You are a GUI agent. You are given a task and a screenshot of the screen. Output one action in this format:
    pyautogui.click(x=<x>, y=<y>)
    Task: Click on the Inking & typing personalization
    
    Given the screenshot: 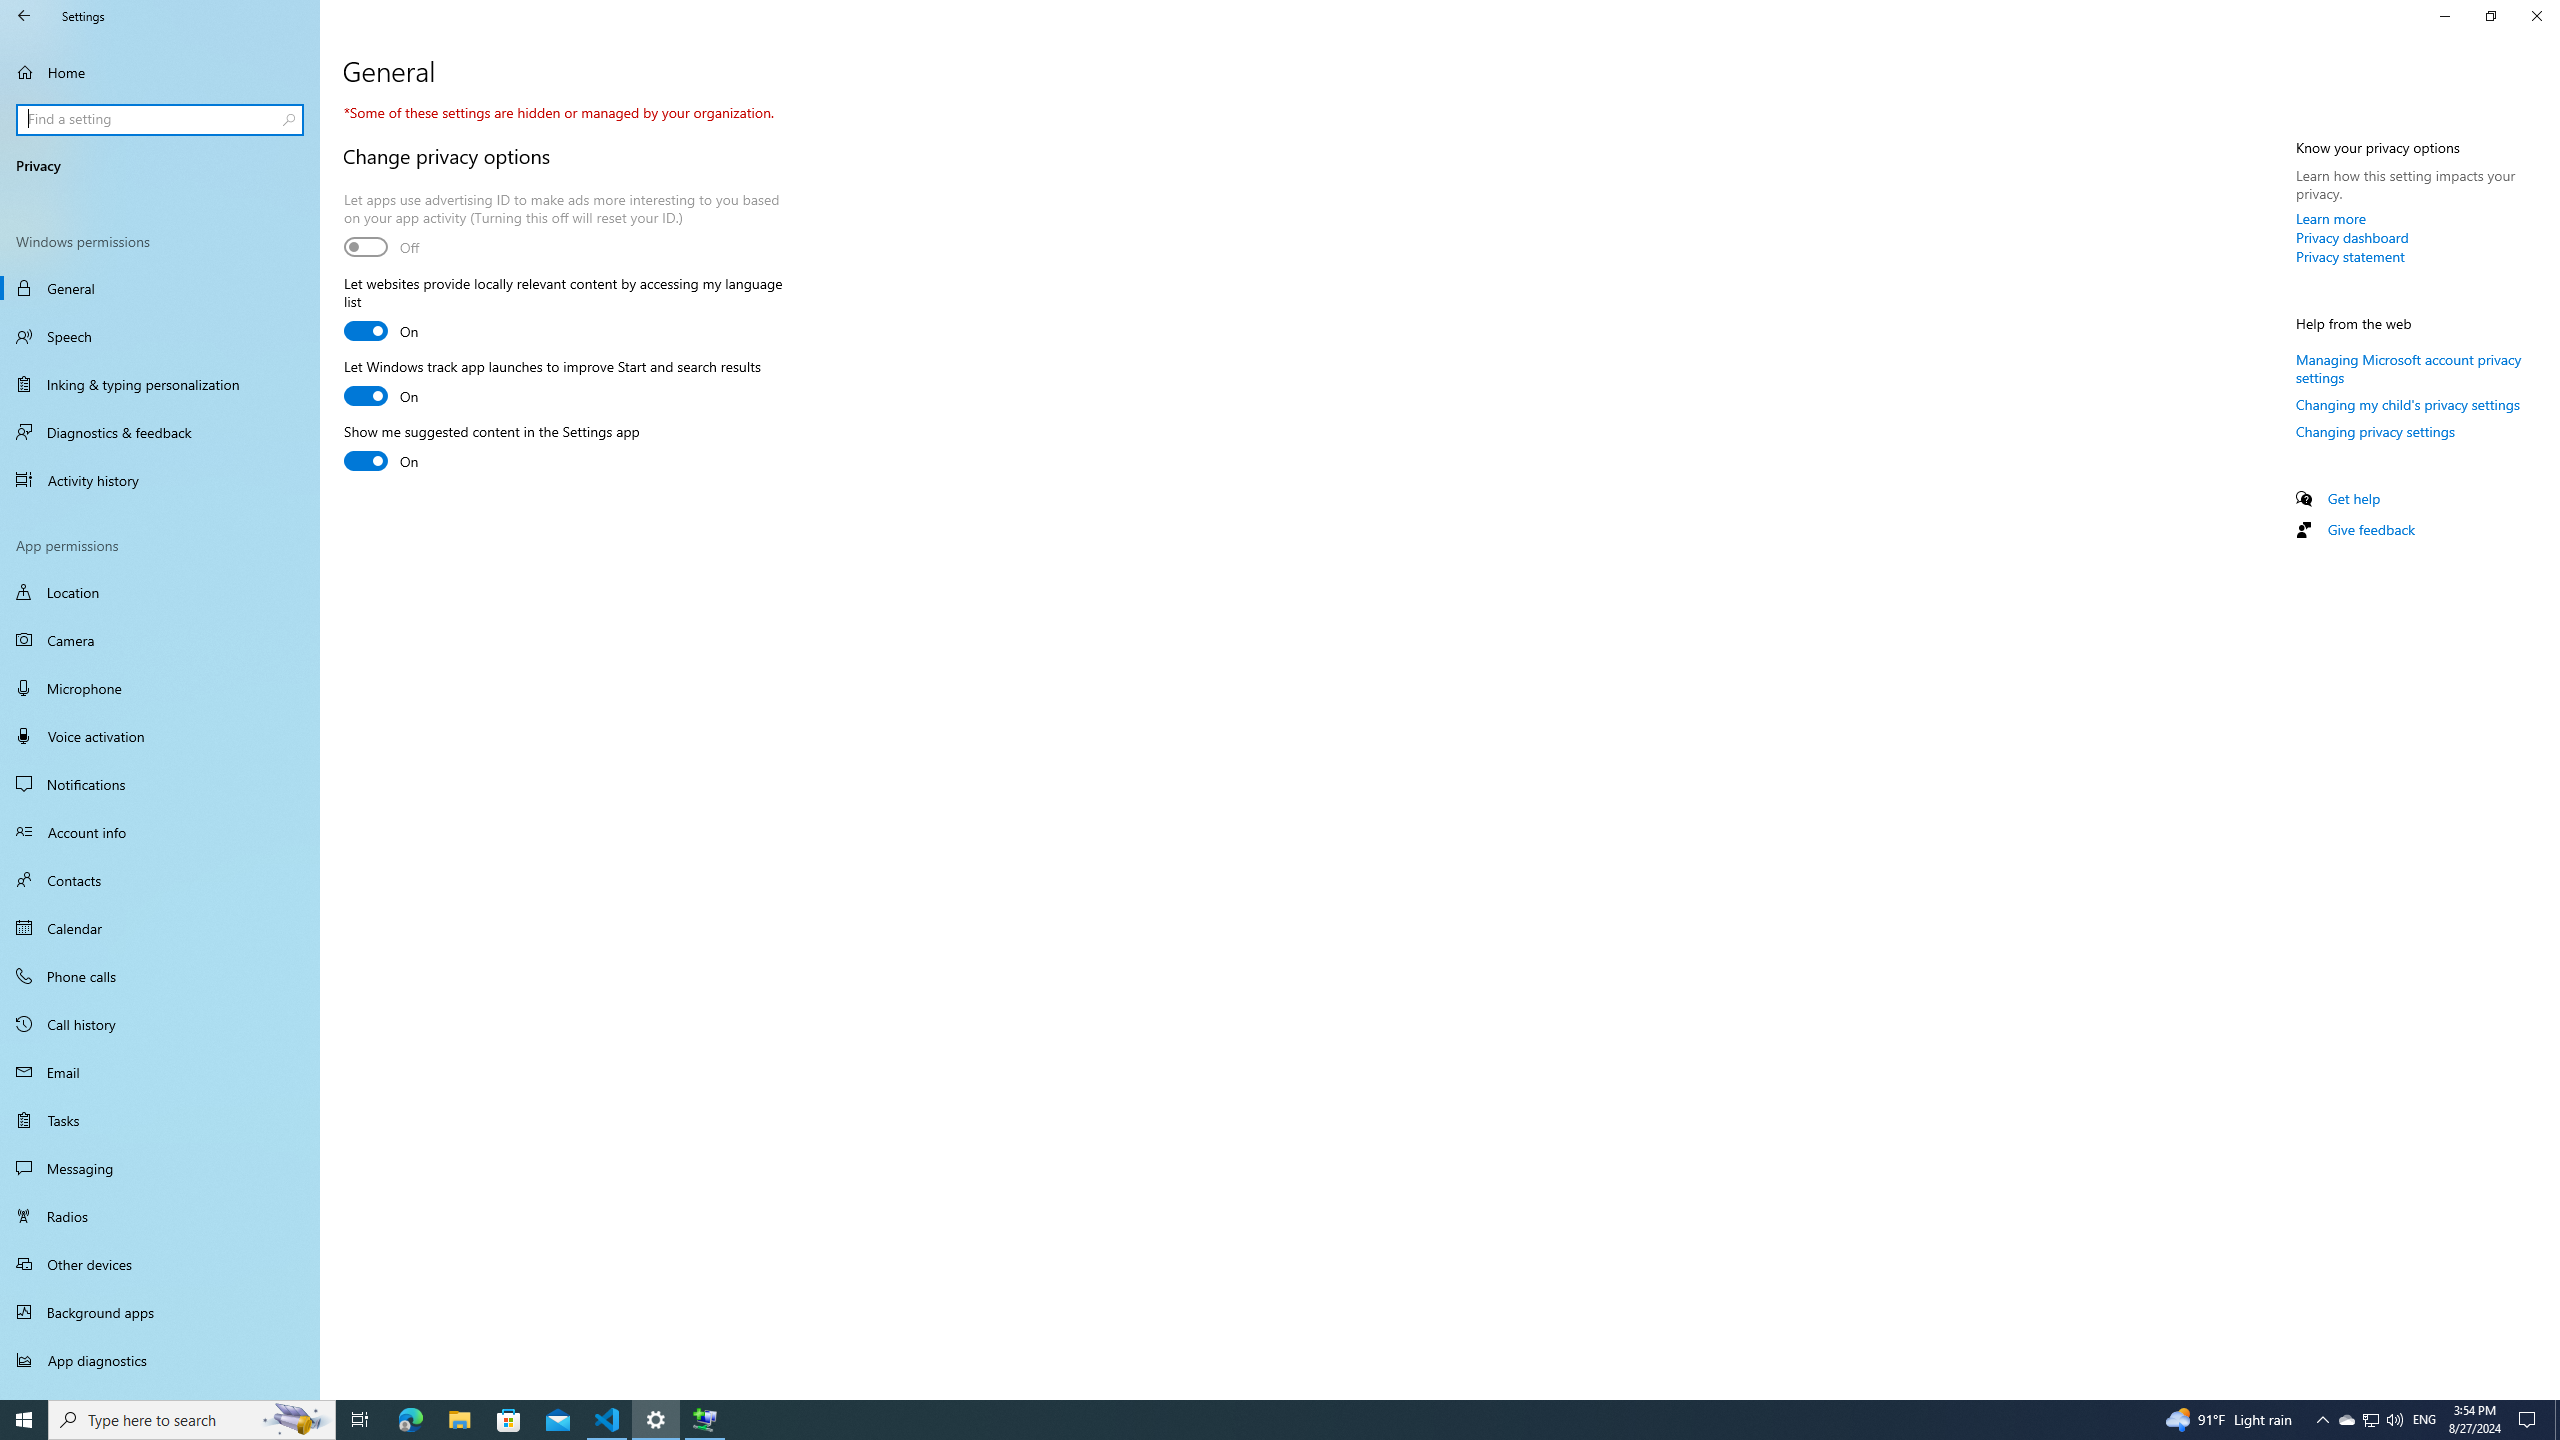 What is the action you would take?
    pyautogui.click(x=160, y=384)
    